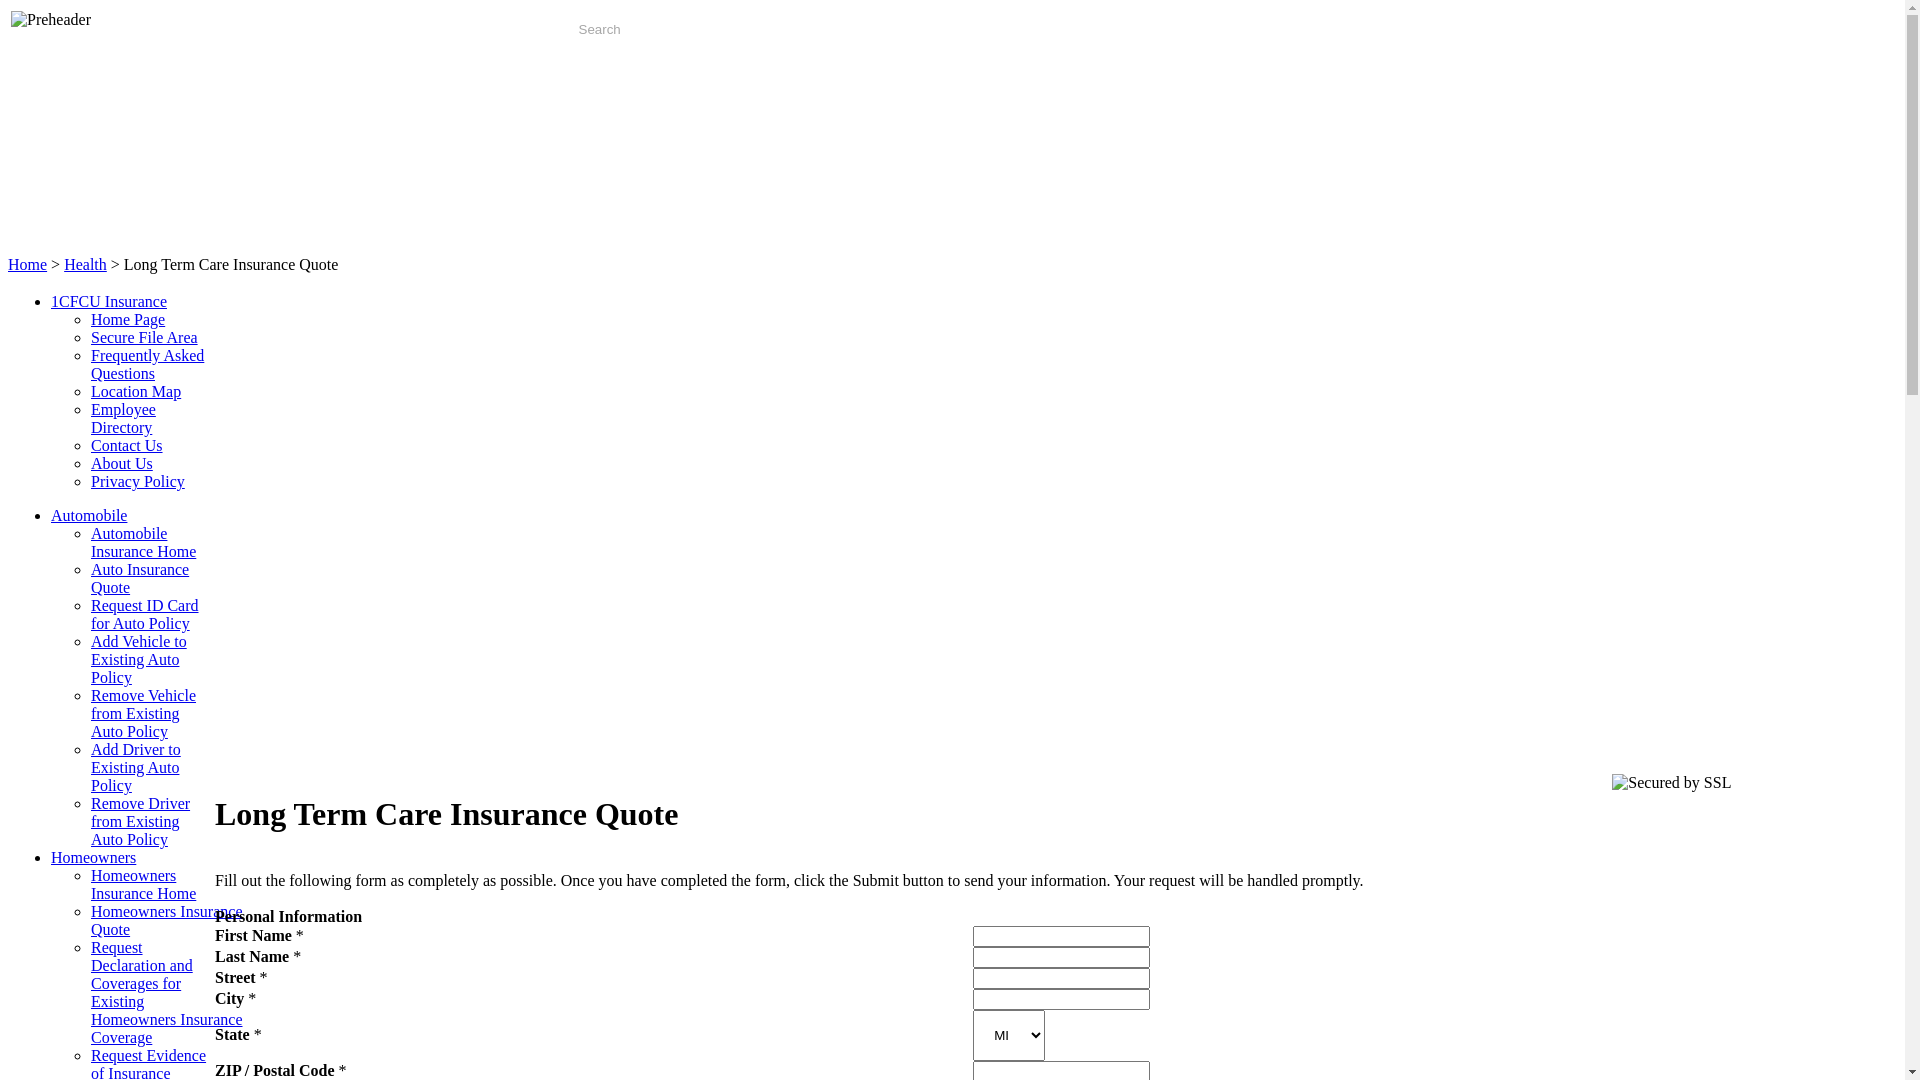 The image size is (1920, 1080). What do you see at coordinates (144, 884) in the screenshot?
I see `Homeowners Insurance Home` at bounding box center [144, 884].